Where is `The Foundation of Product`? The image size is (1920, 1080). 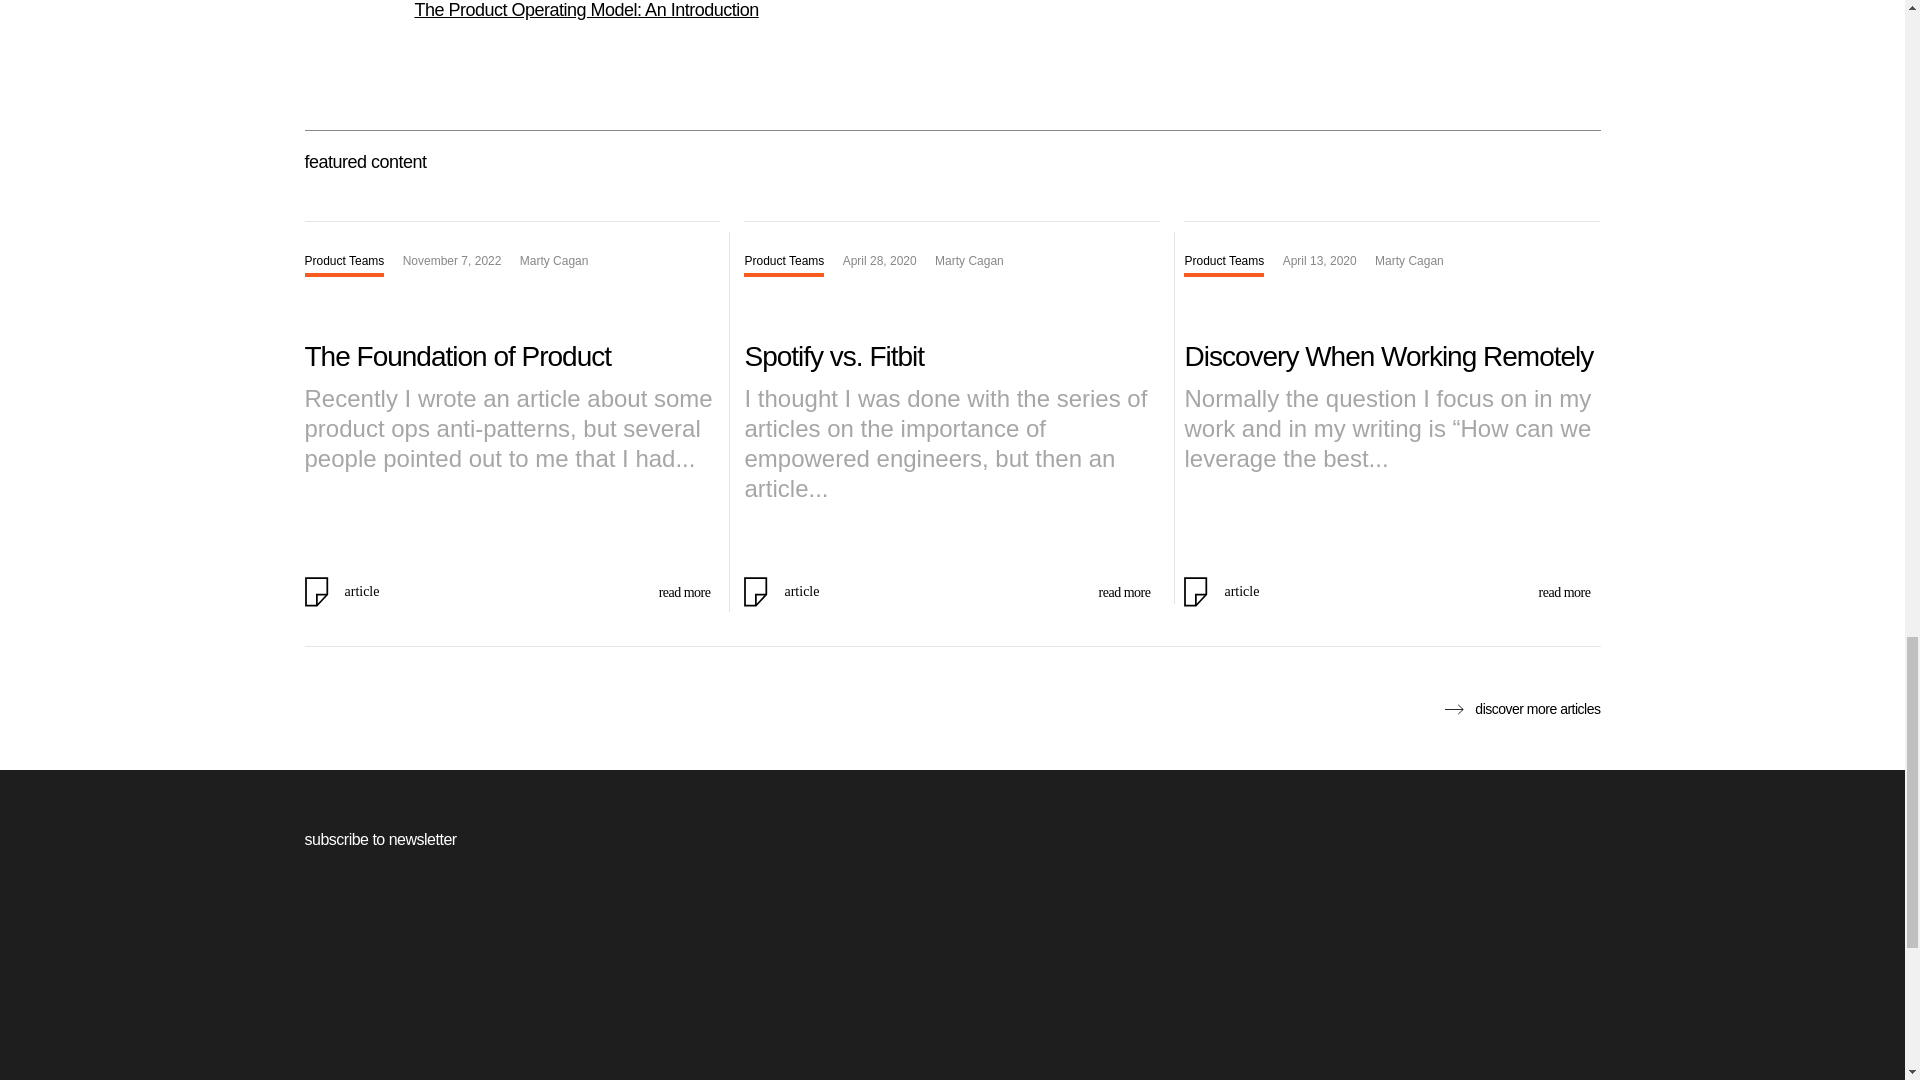
The Foundation of Product is located at coordinates (456, 356).